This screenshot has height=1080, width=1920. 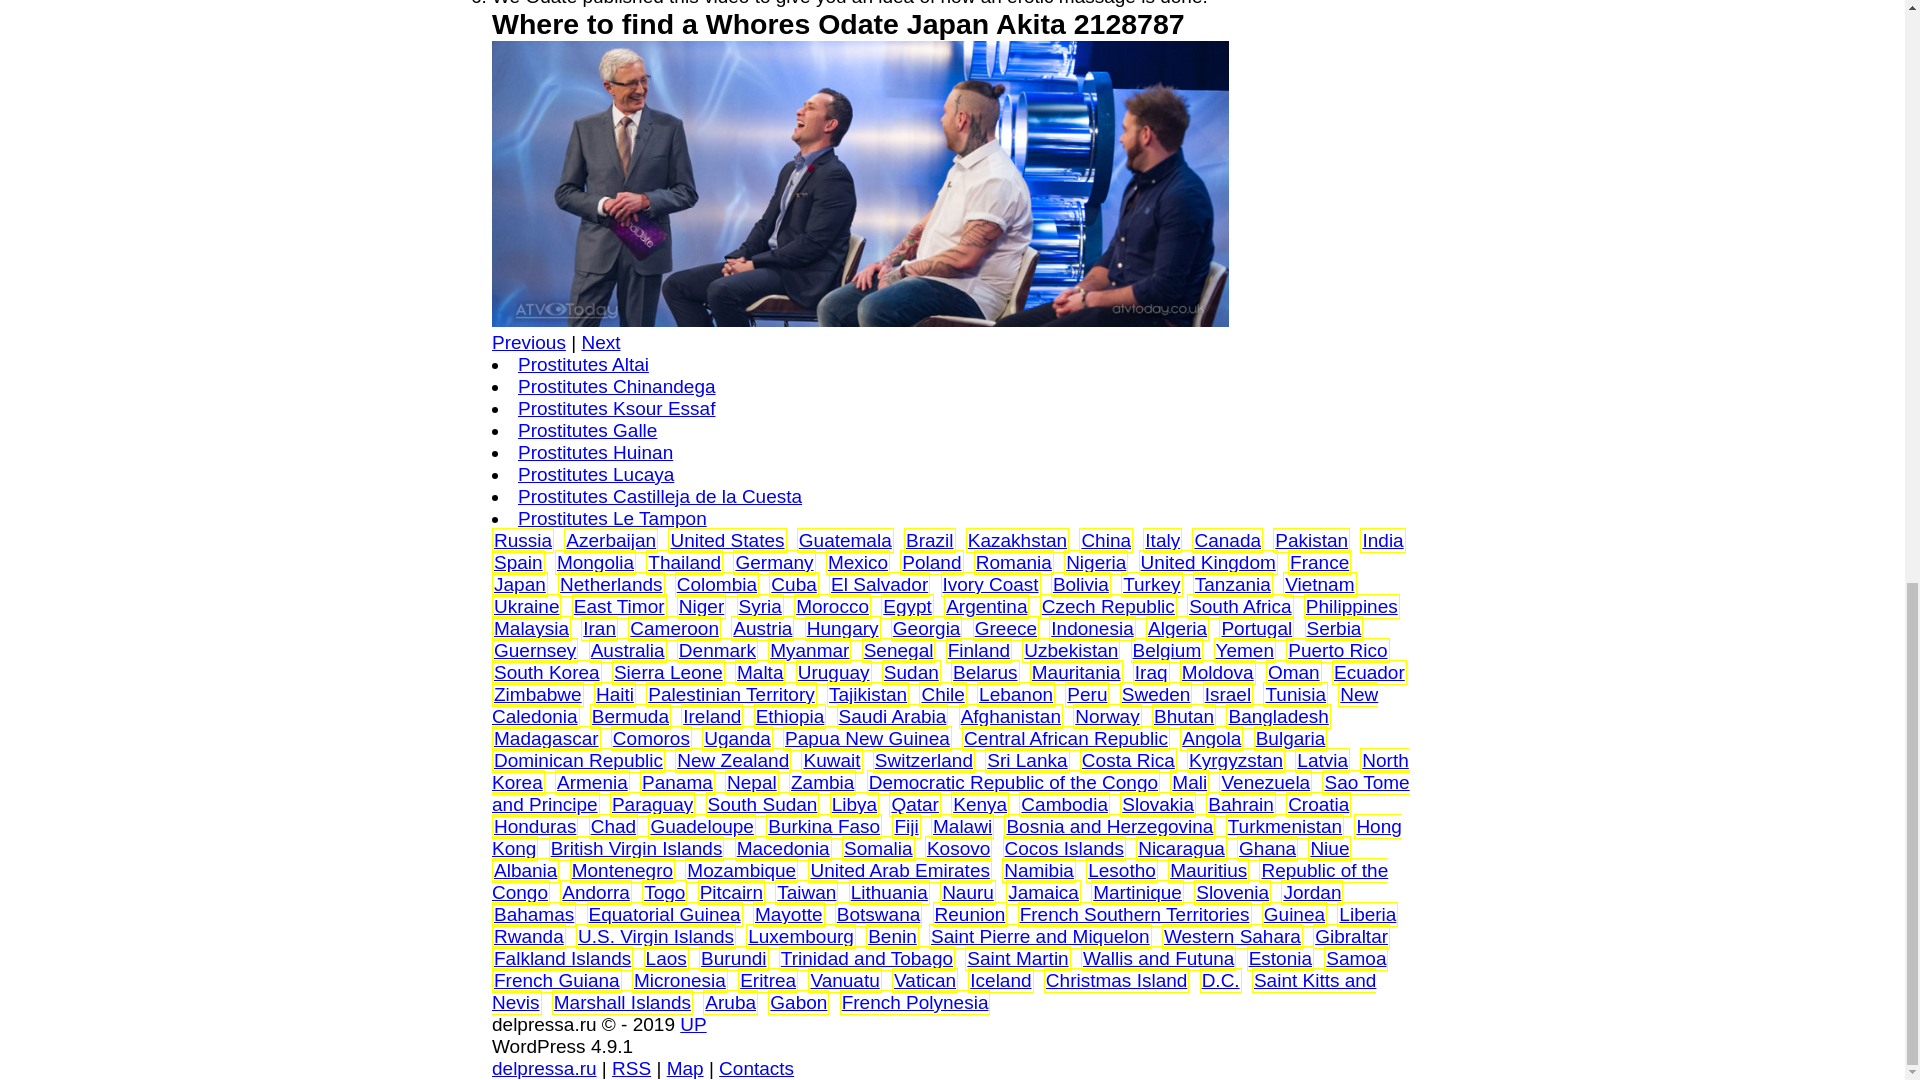 What do you see at coordinates (857, 562) in the screenshot?
I see `Mexico` at bounding box center [857, 562].